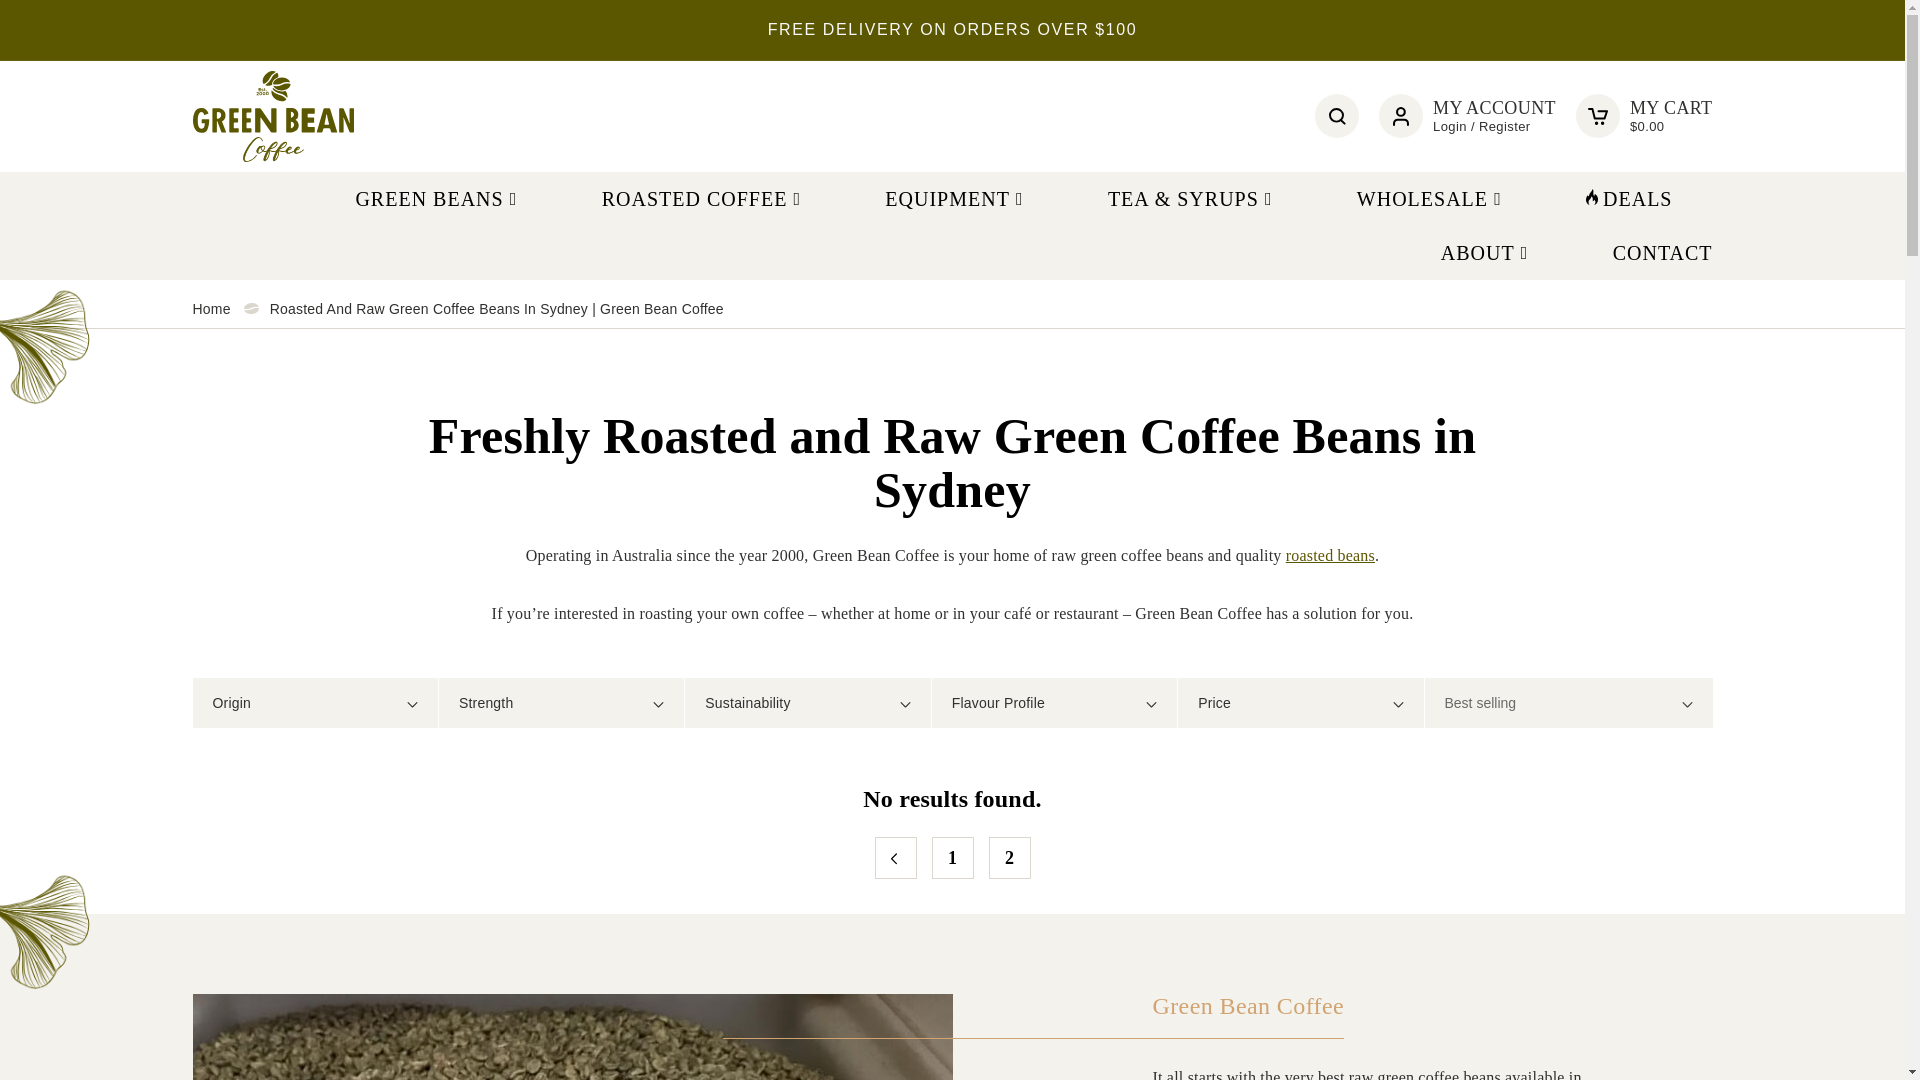 This screenshot has width=1920, height=1080. I want to click on GREEN BEANS, so click(438, 198).